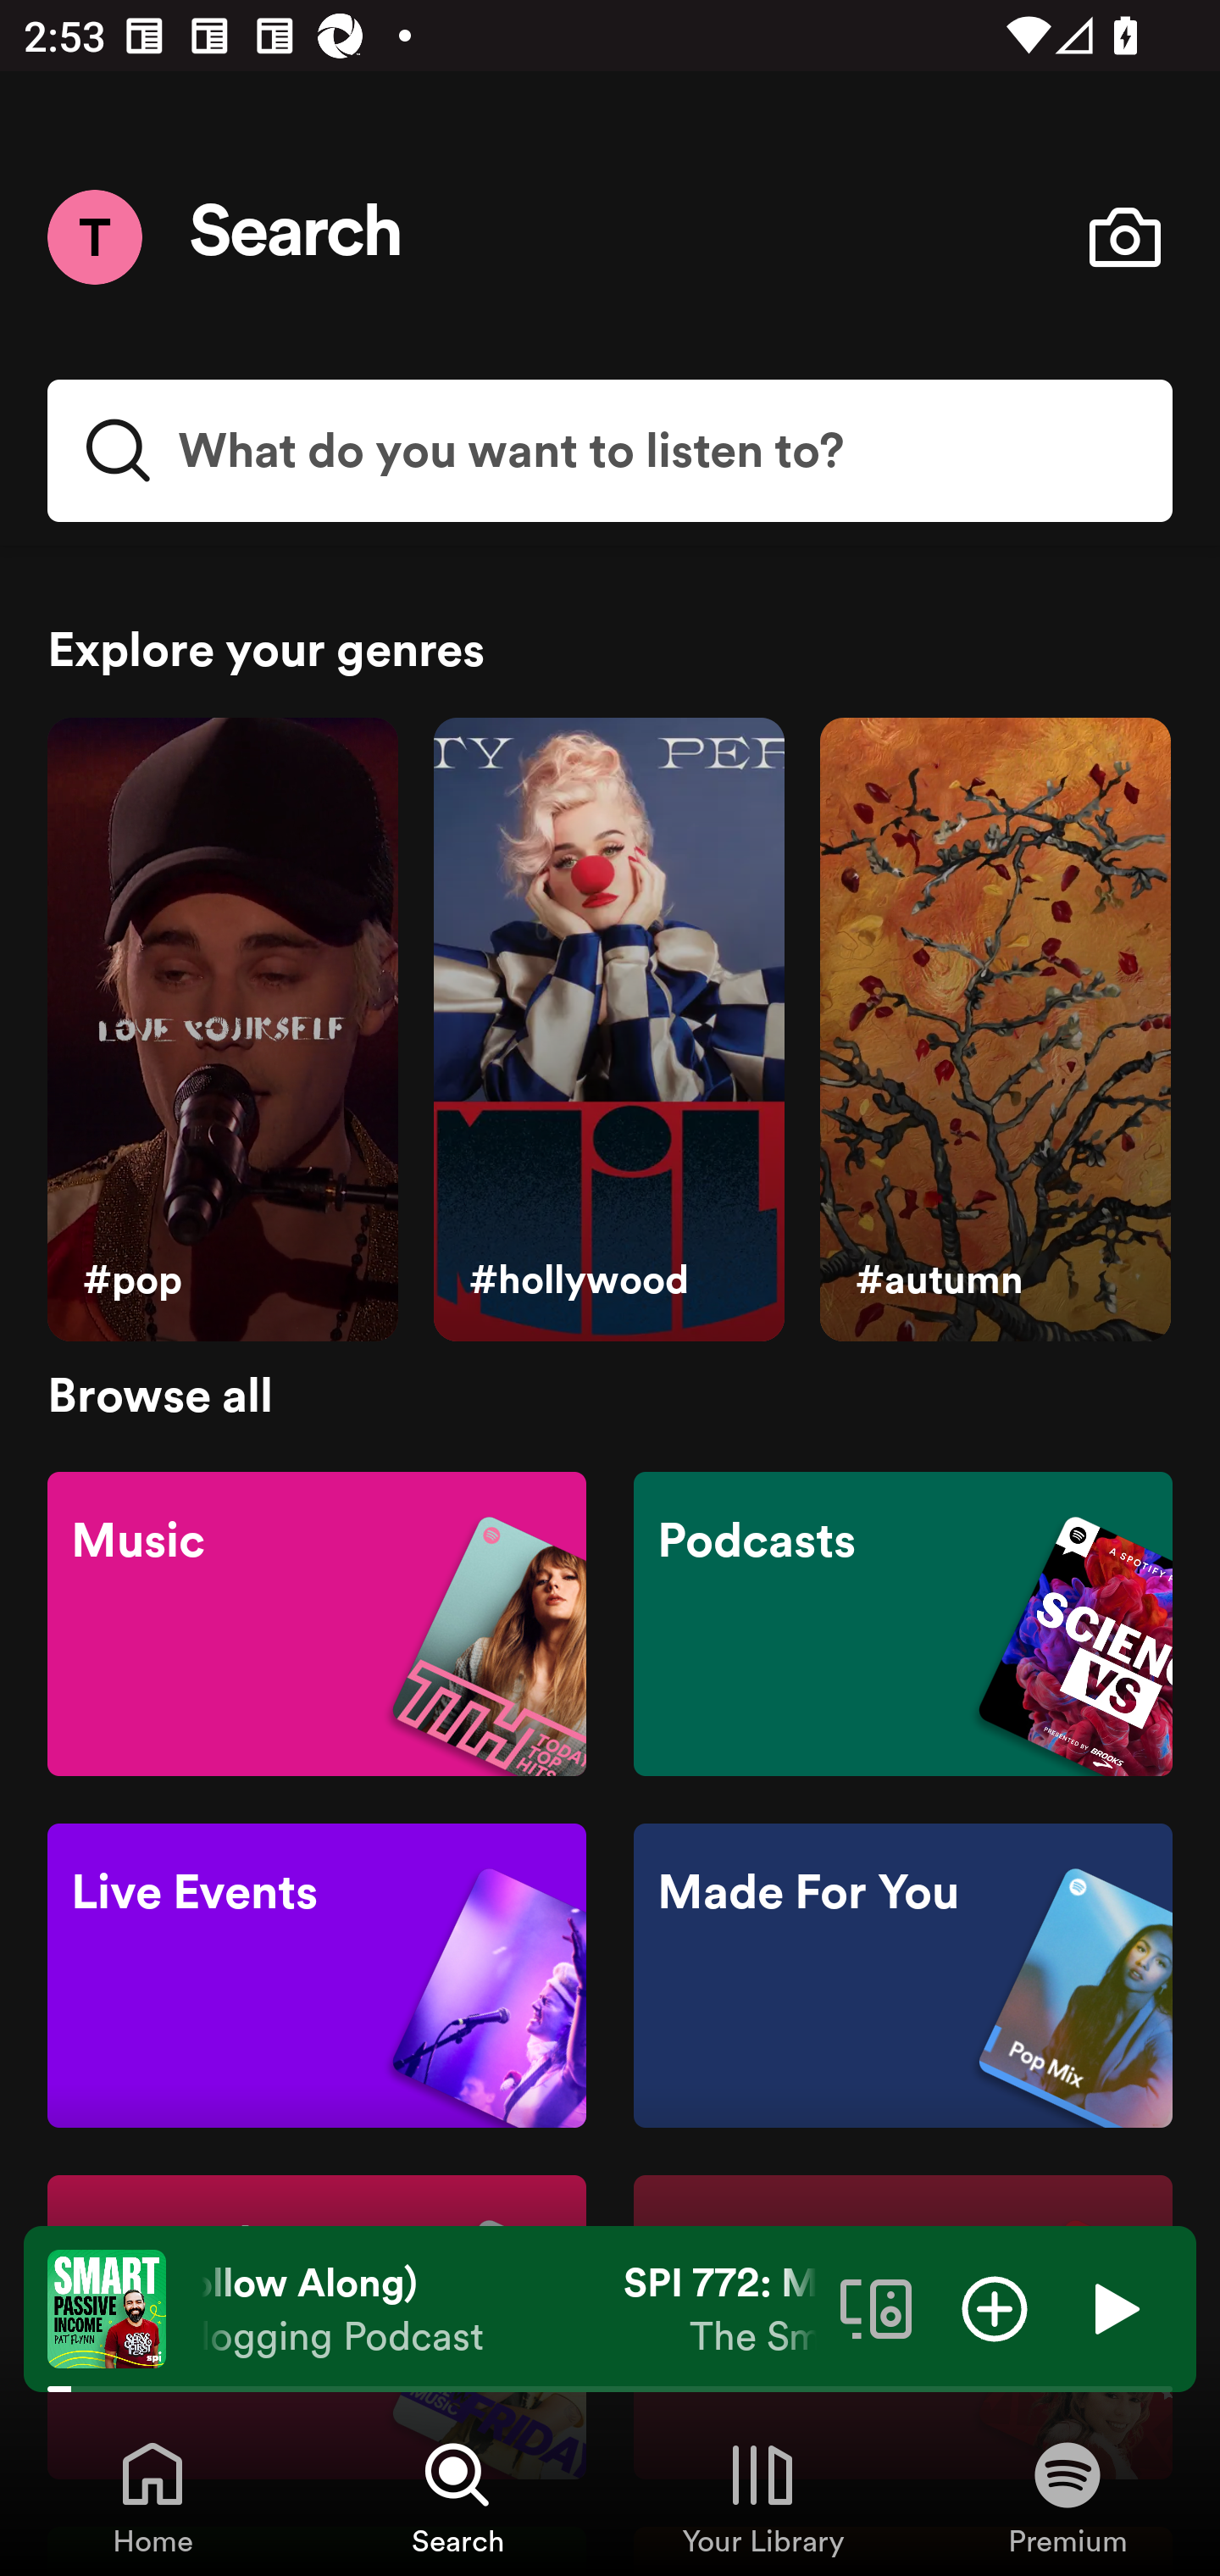 This screenshot has width=1220, height=2576. Describe the element at coordinates (317, 1976) in the screenshot. I see `Live Events` at that location.